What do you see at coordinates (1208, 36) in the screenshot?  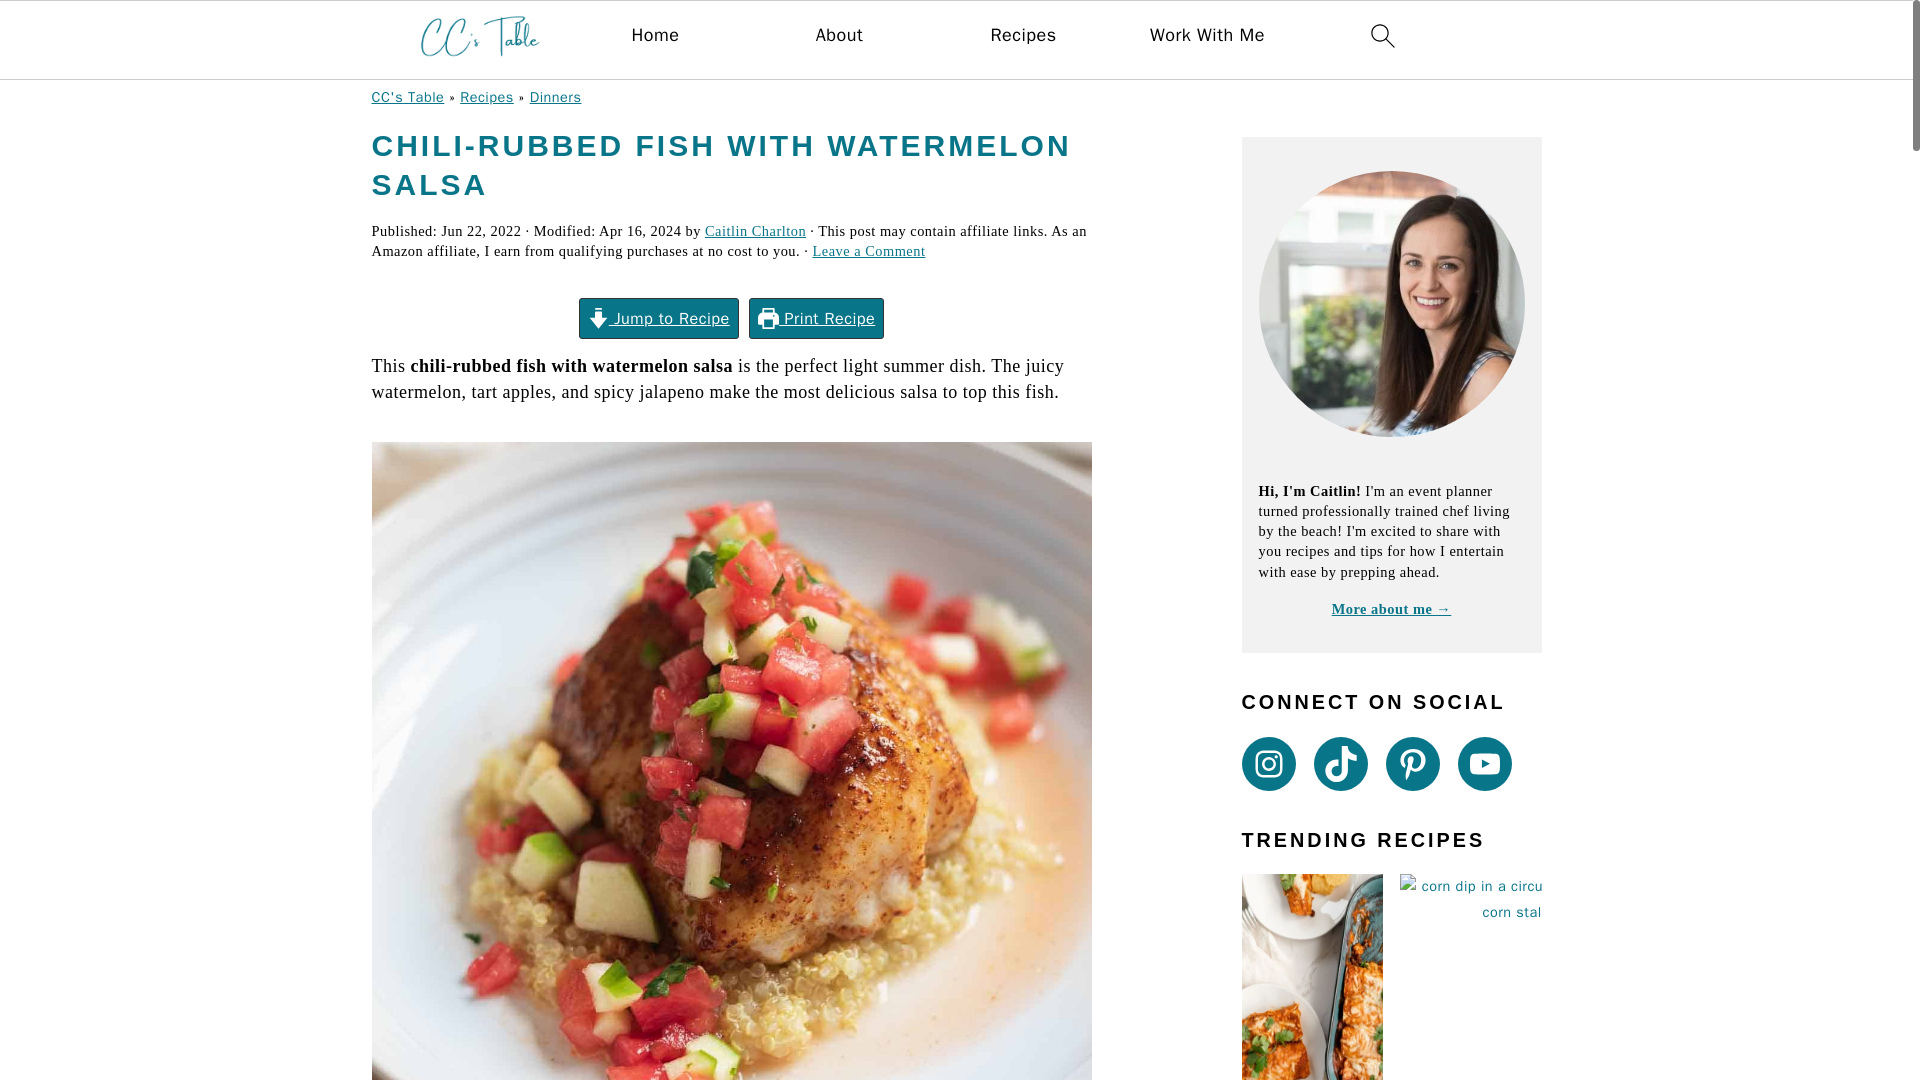 I see `Work With Me` at bounding box center [1208, 36].